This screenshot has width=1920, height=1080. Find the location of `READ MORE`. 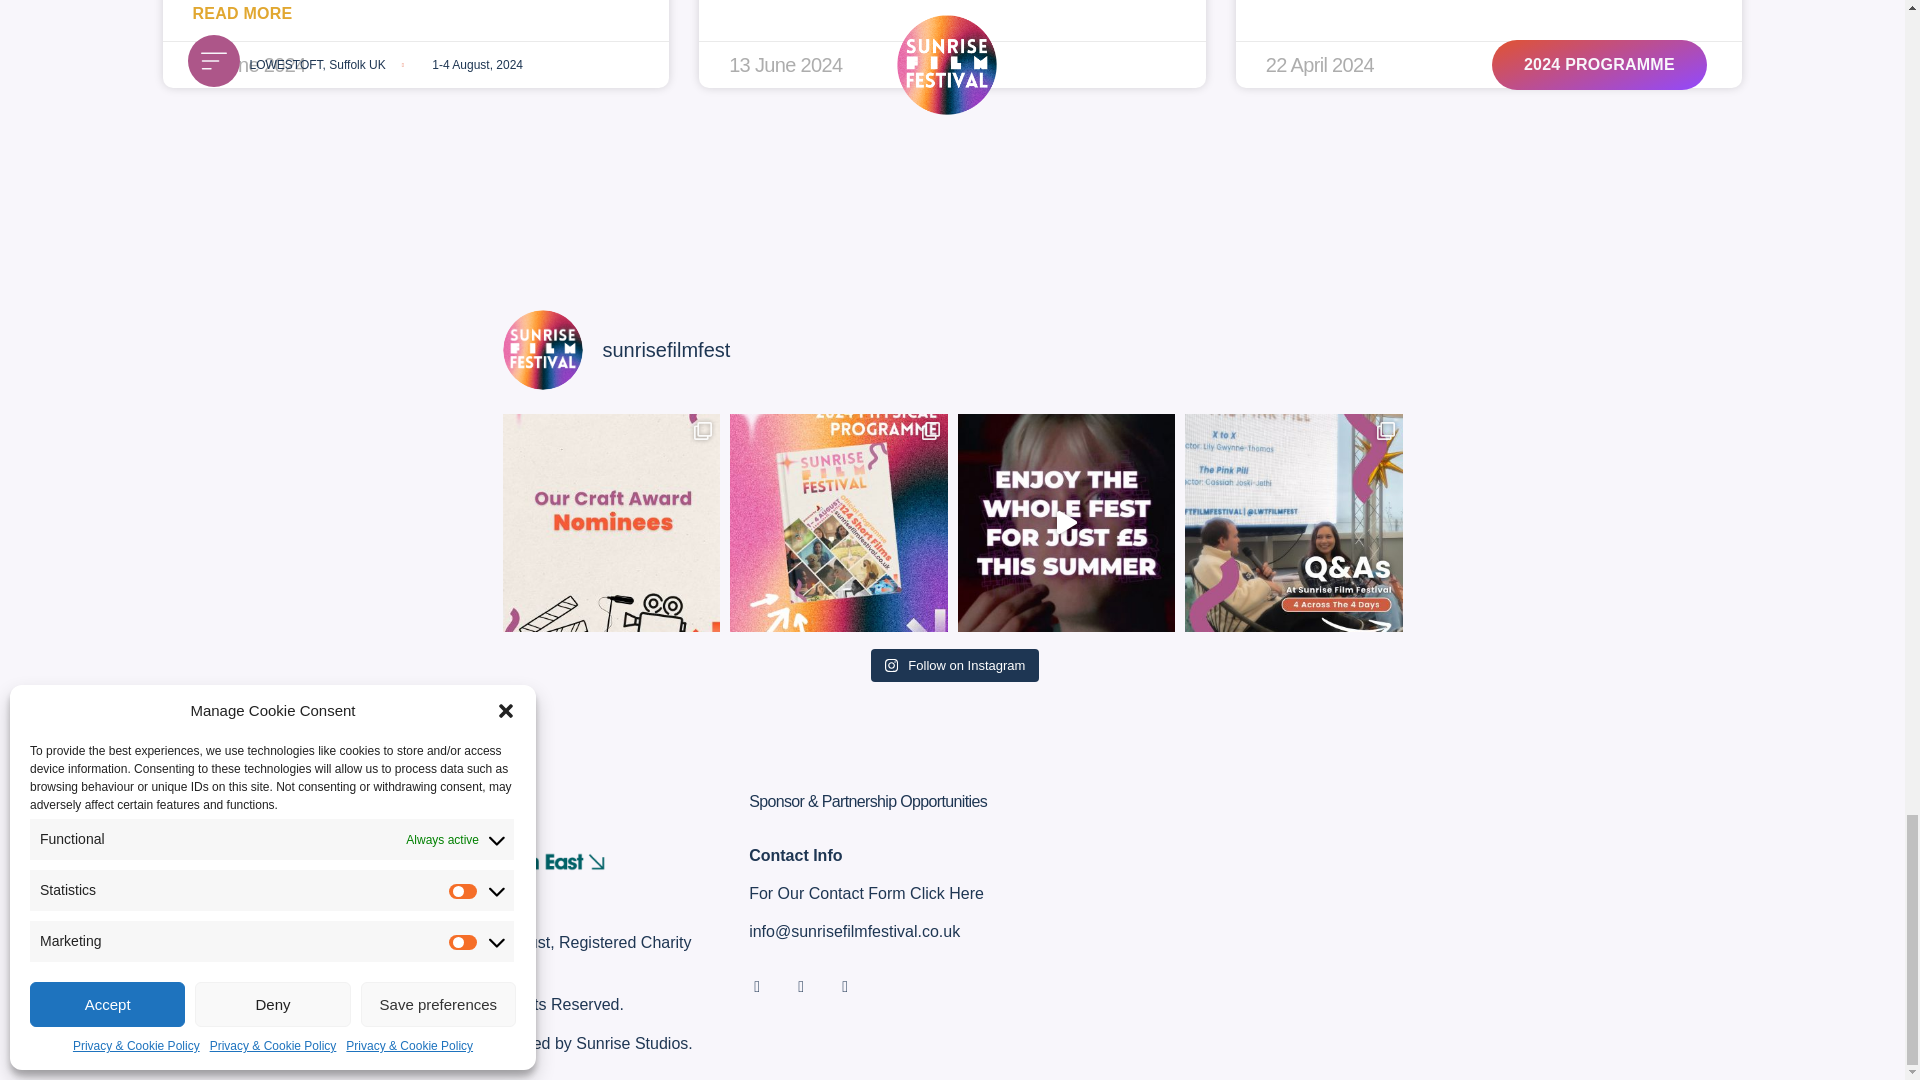

READ MORE is located at coordinates (242, 13).